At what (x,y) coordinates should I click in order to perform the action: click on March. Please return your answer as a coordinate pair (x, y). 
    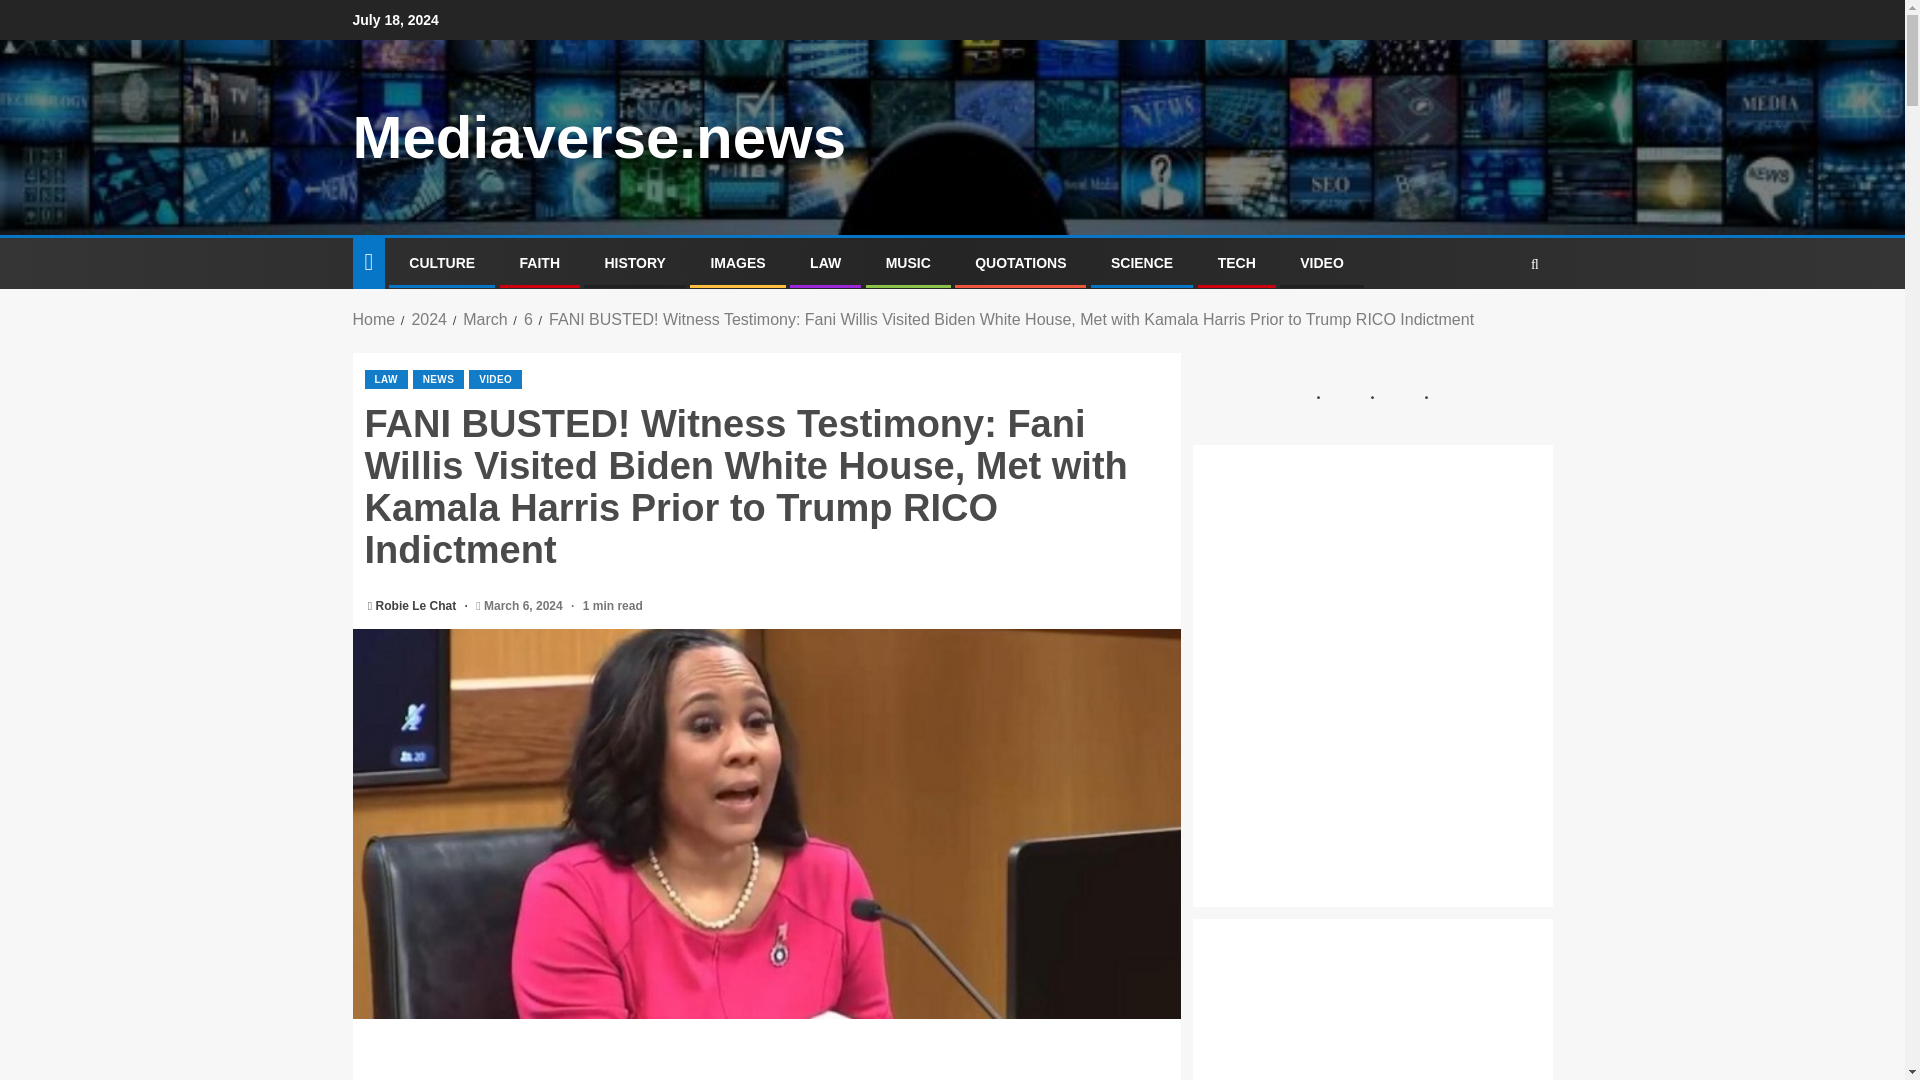
    Looking at the image, I should click on (484, 320).